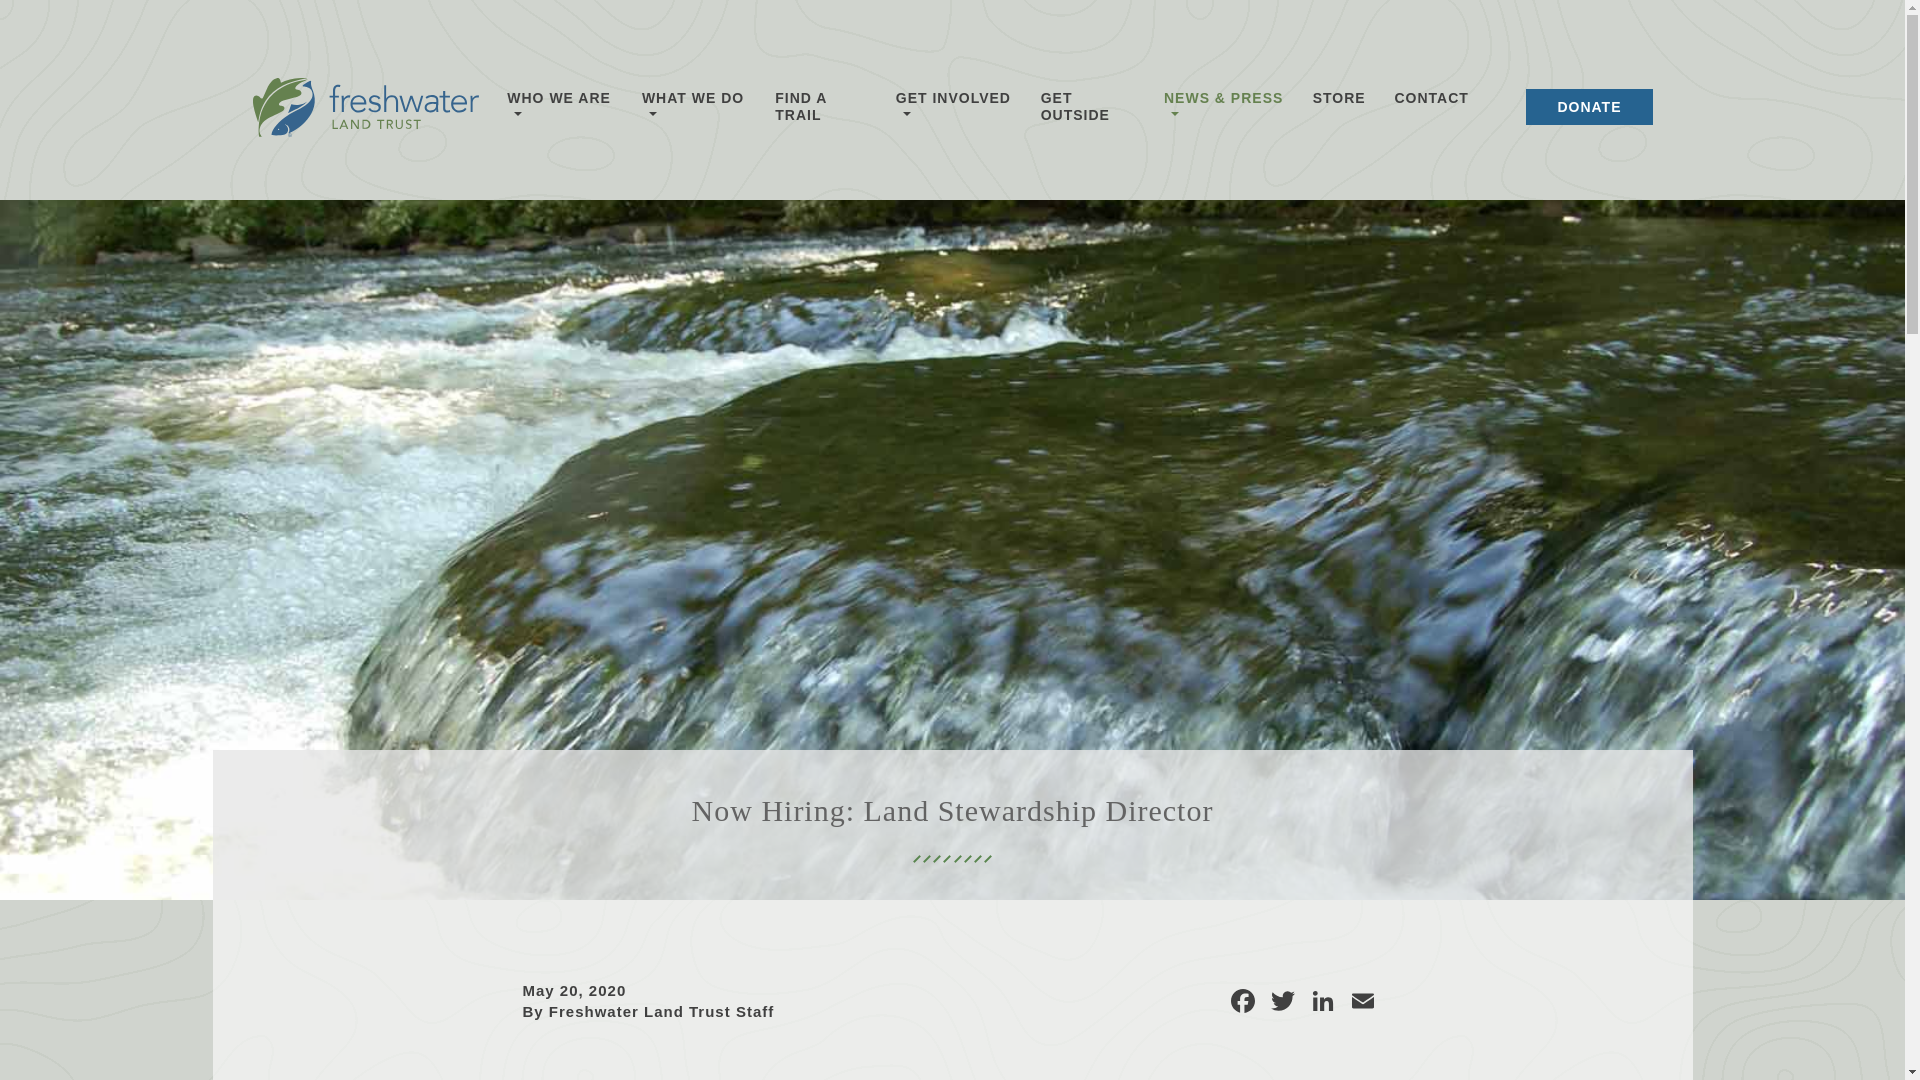 The image size is (1920, 1080). Describe the element at coordinates (559, 111) in the screenshot. I see `Who We Are` at that location.